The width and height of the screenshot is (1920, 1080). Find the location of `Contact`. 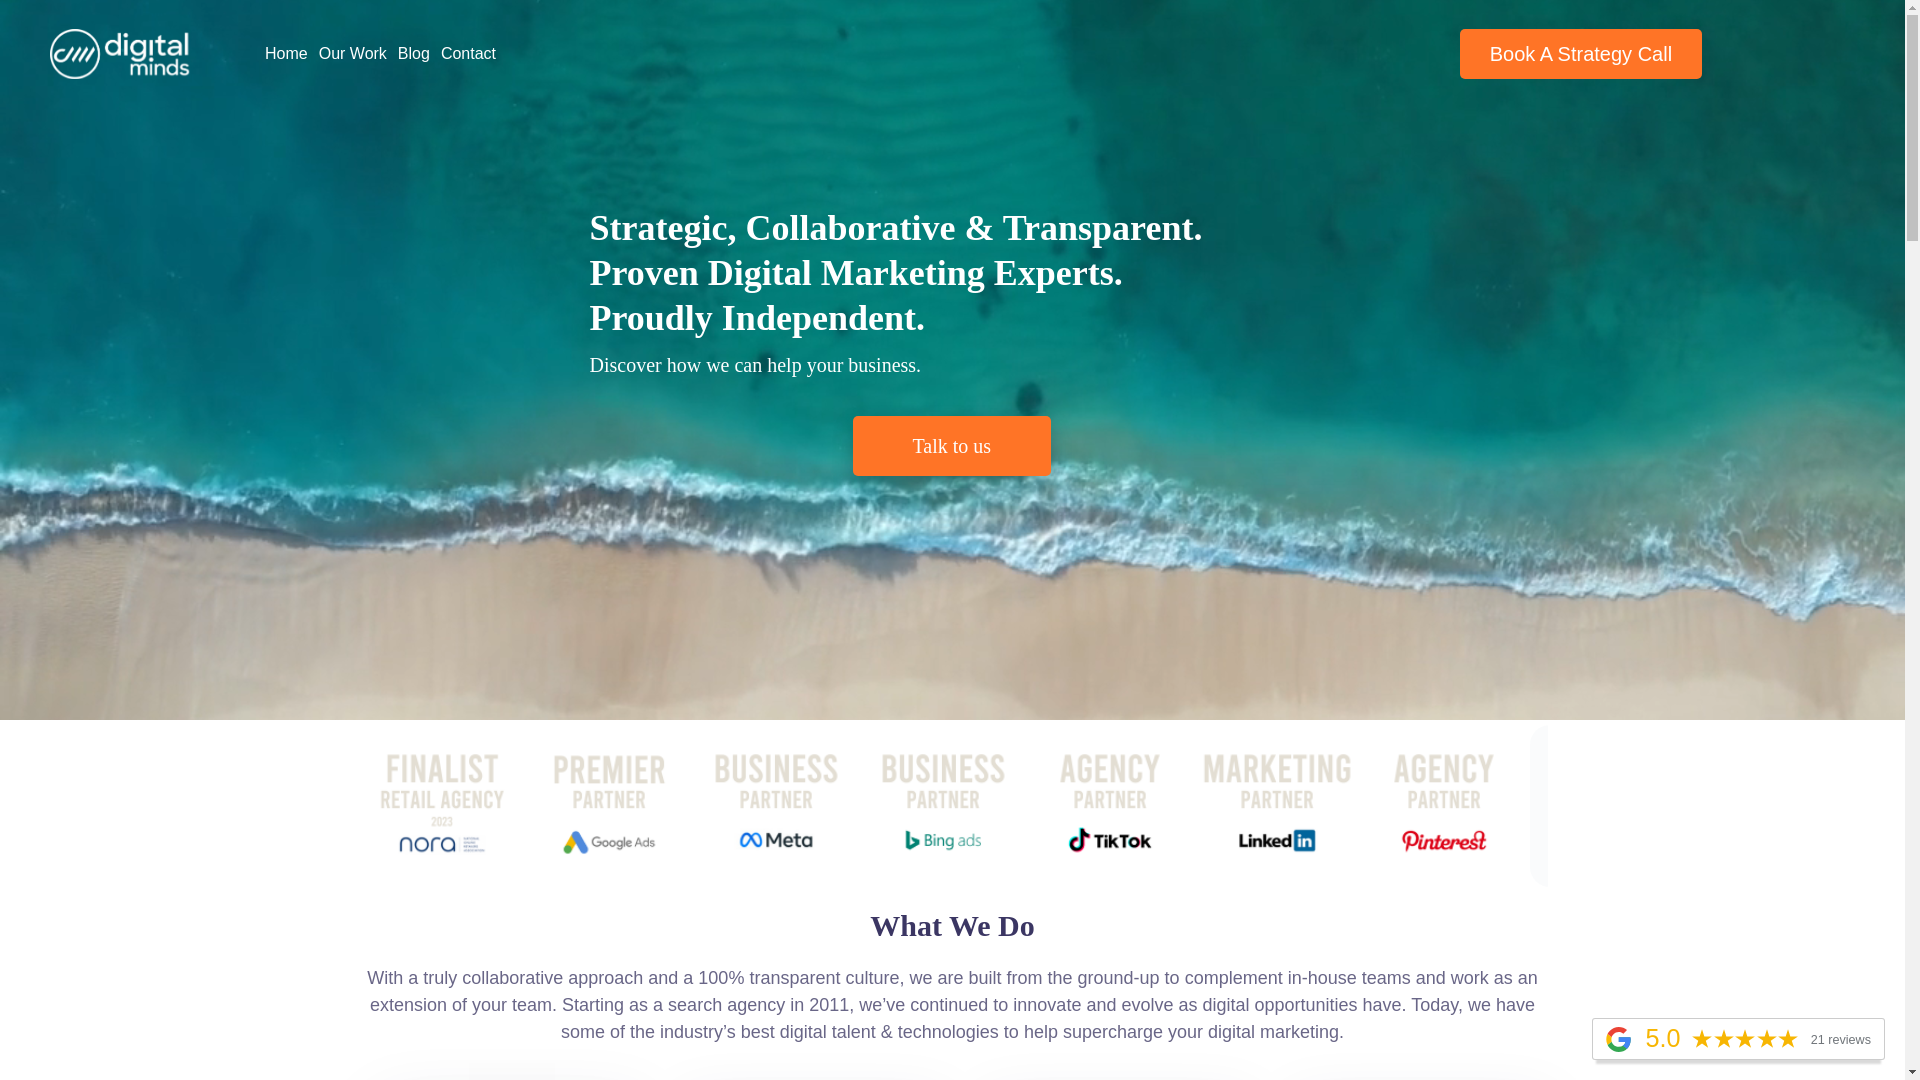

Contact is located at coordinates (468, 54).